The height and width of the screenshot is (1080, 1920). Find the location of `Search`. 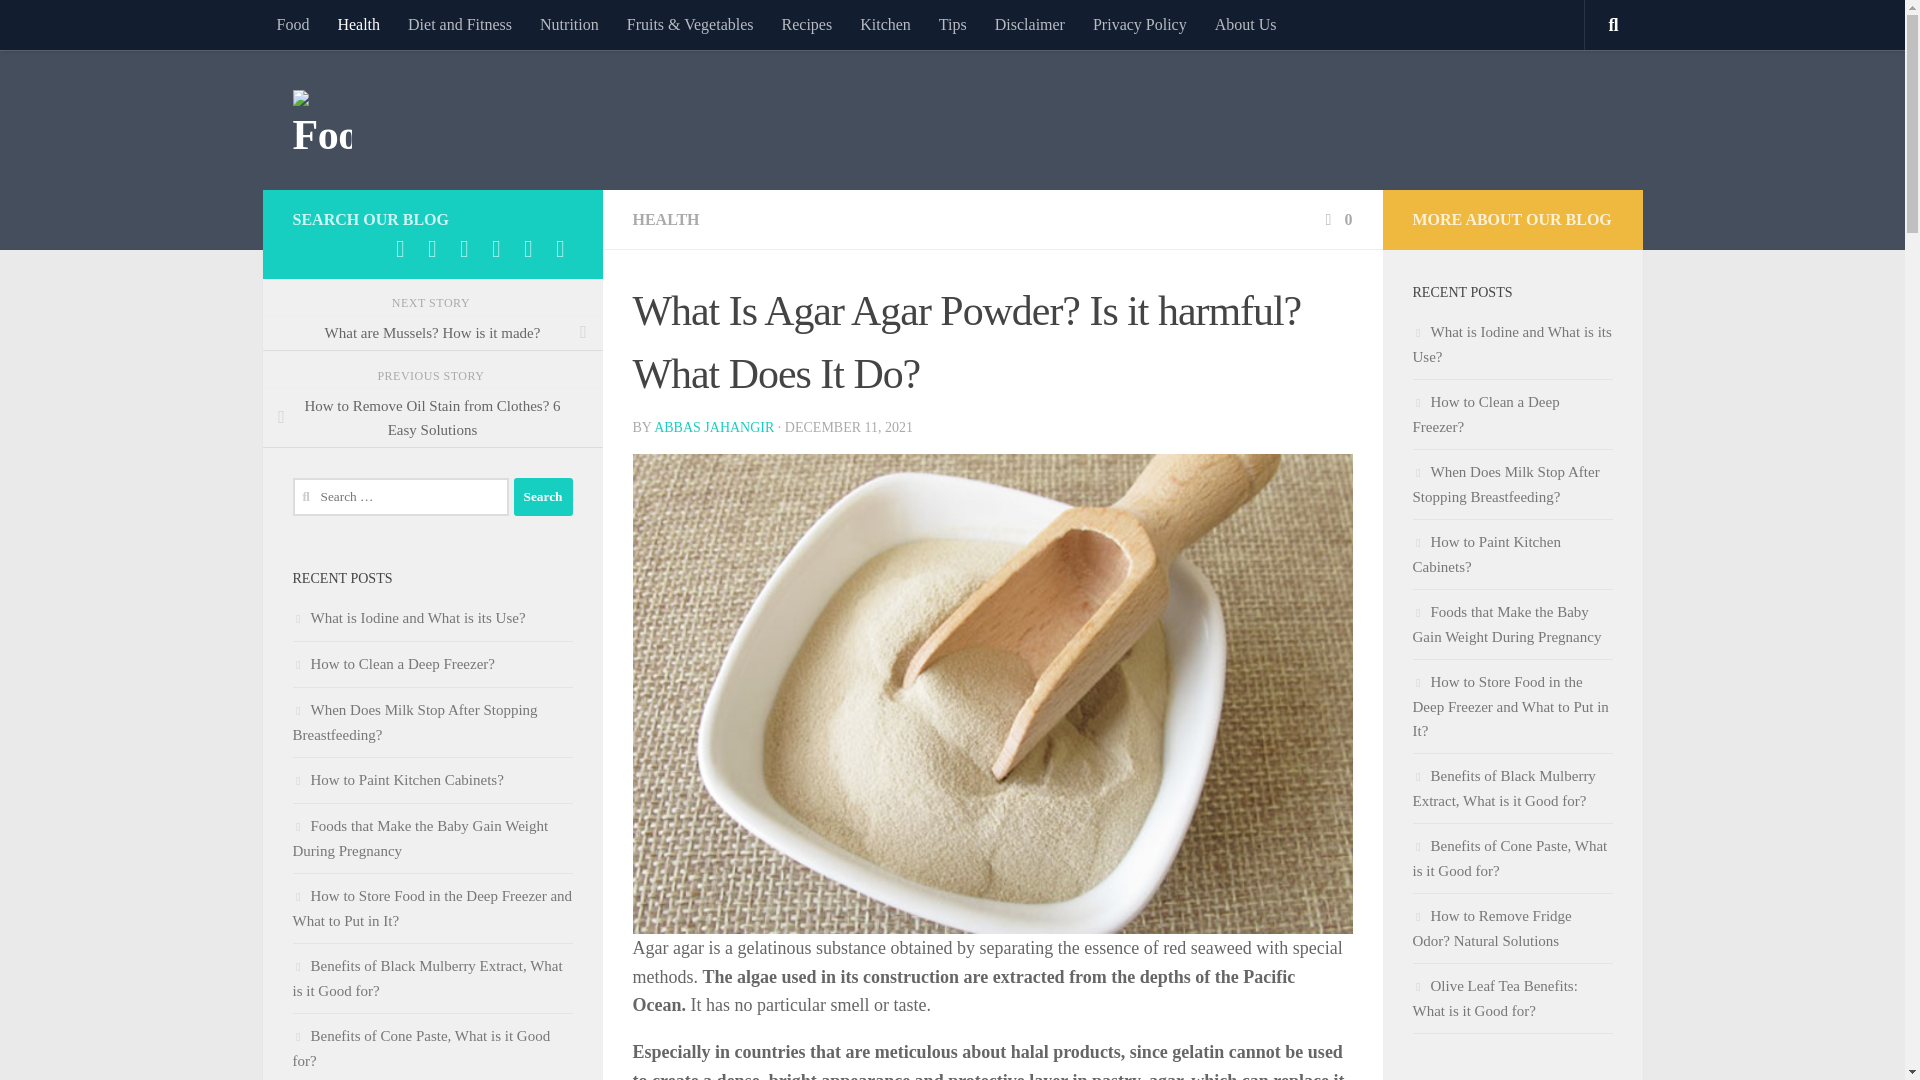

Search is located at coordinates (543, 497).